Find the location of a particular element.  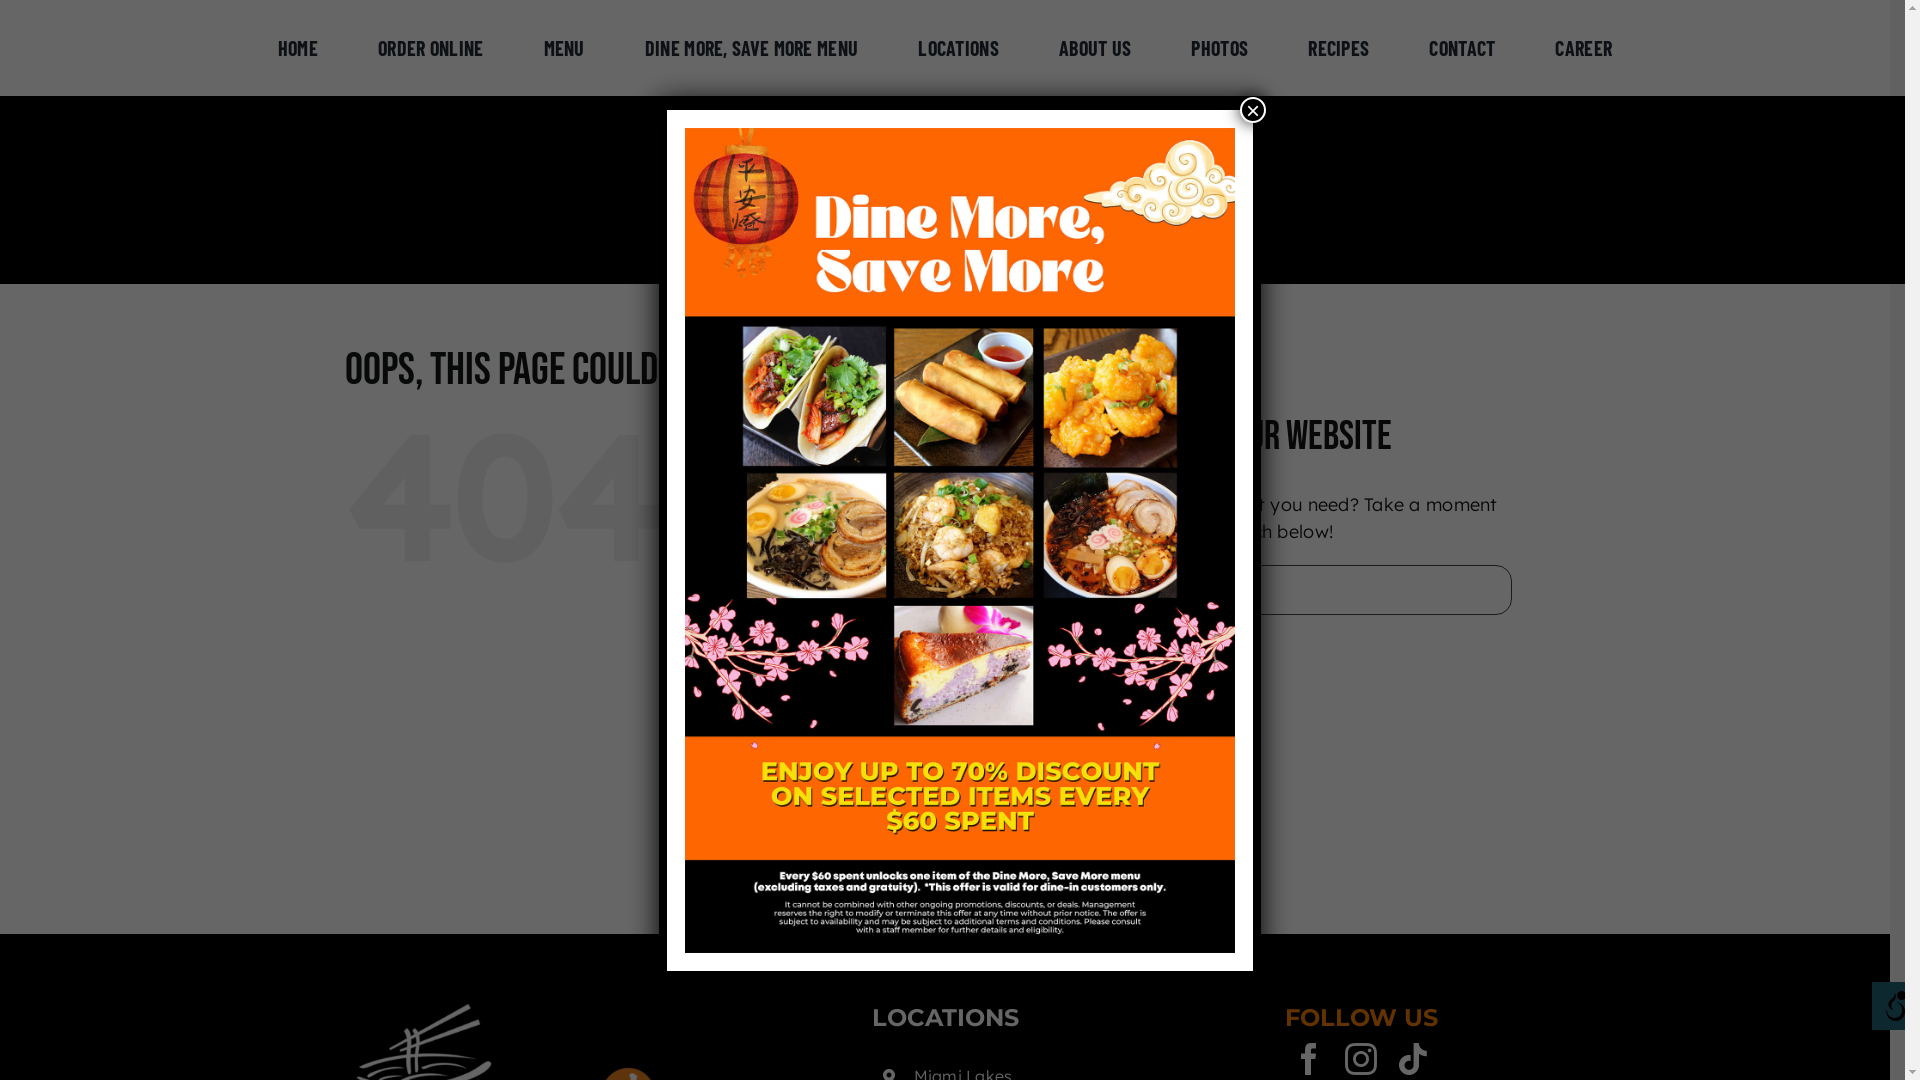

RECIPES is located at coordinates (1338, 48).